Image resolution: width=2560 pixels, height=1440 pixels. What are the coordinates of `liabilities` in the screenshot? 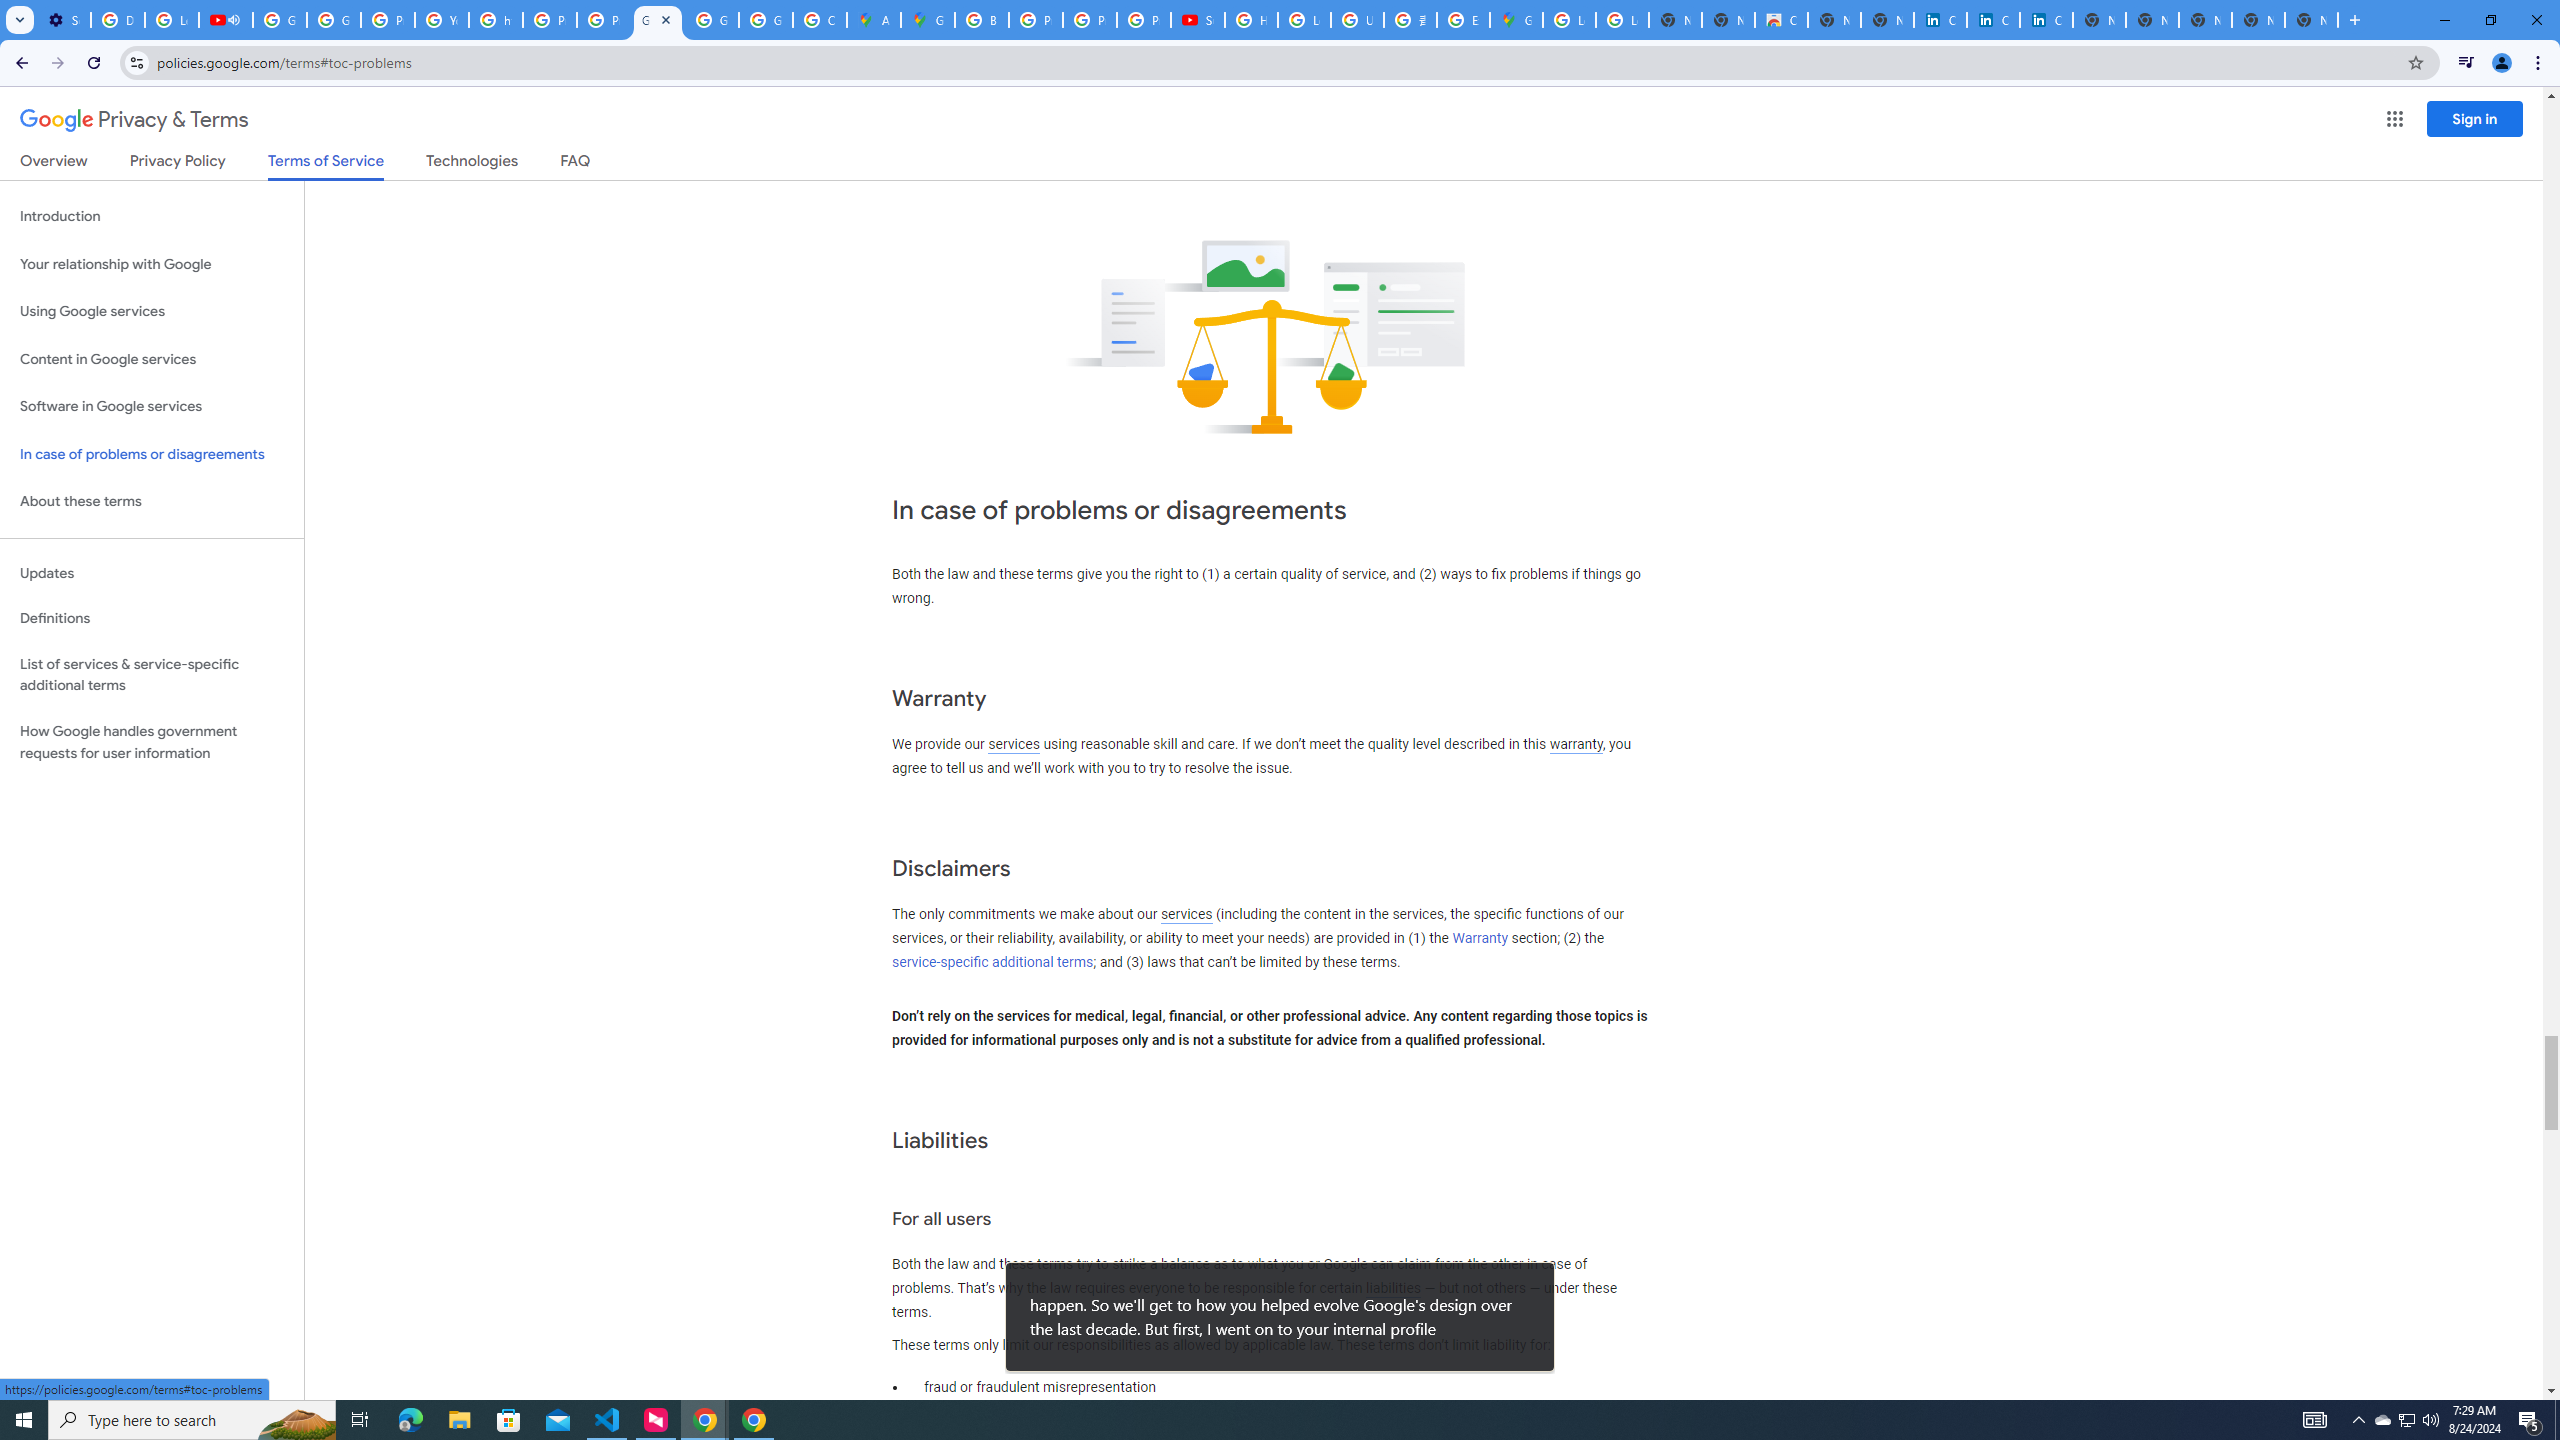 It's located at (1392, 1288).